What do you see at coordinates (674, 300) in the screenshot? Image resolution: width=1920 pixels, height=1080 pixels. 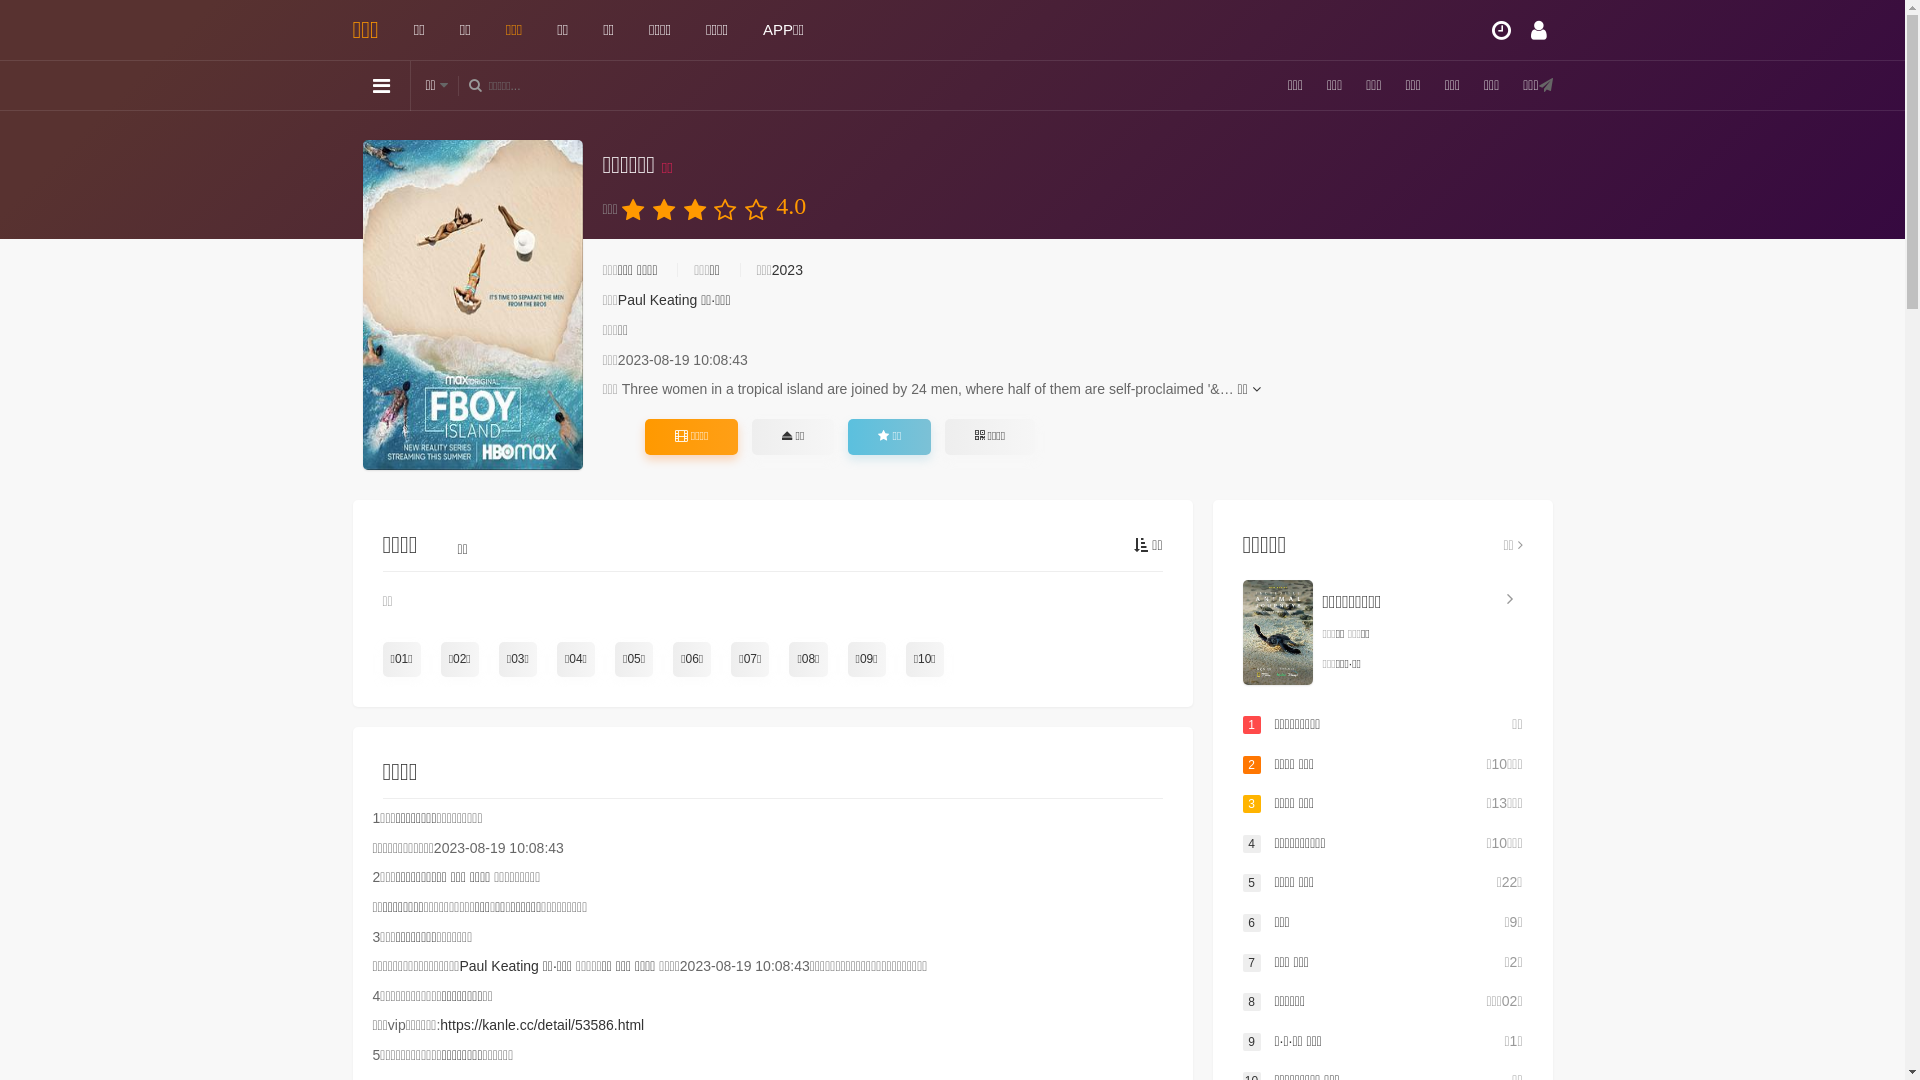 I see `Keating` at bounding box center [674, 300].